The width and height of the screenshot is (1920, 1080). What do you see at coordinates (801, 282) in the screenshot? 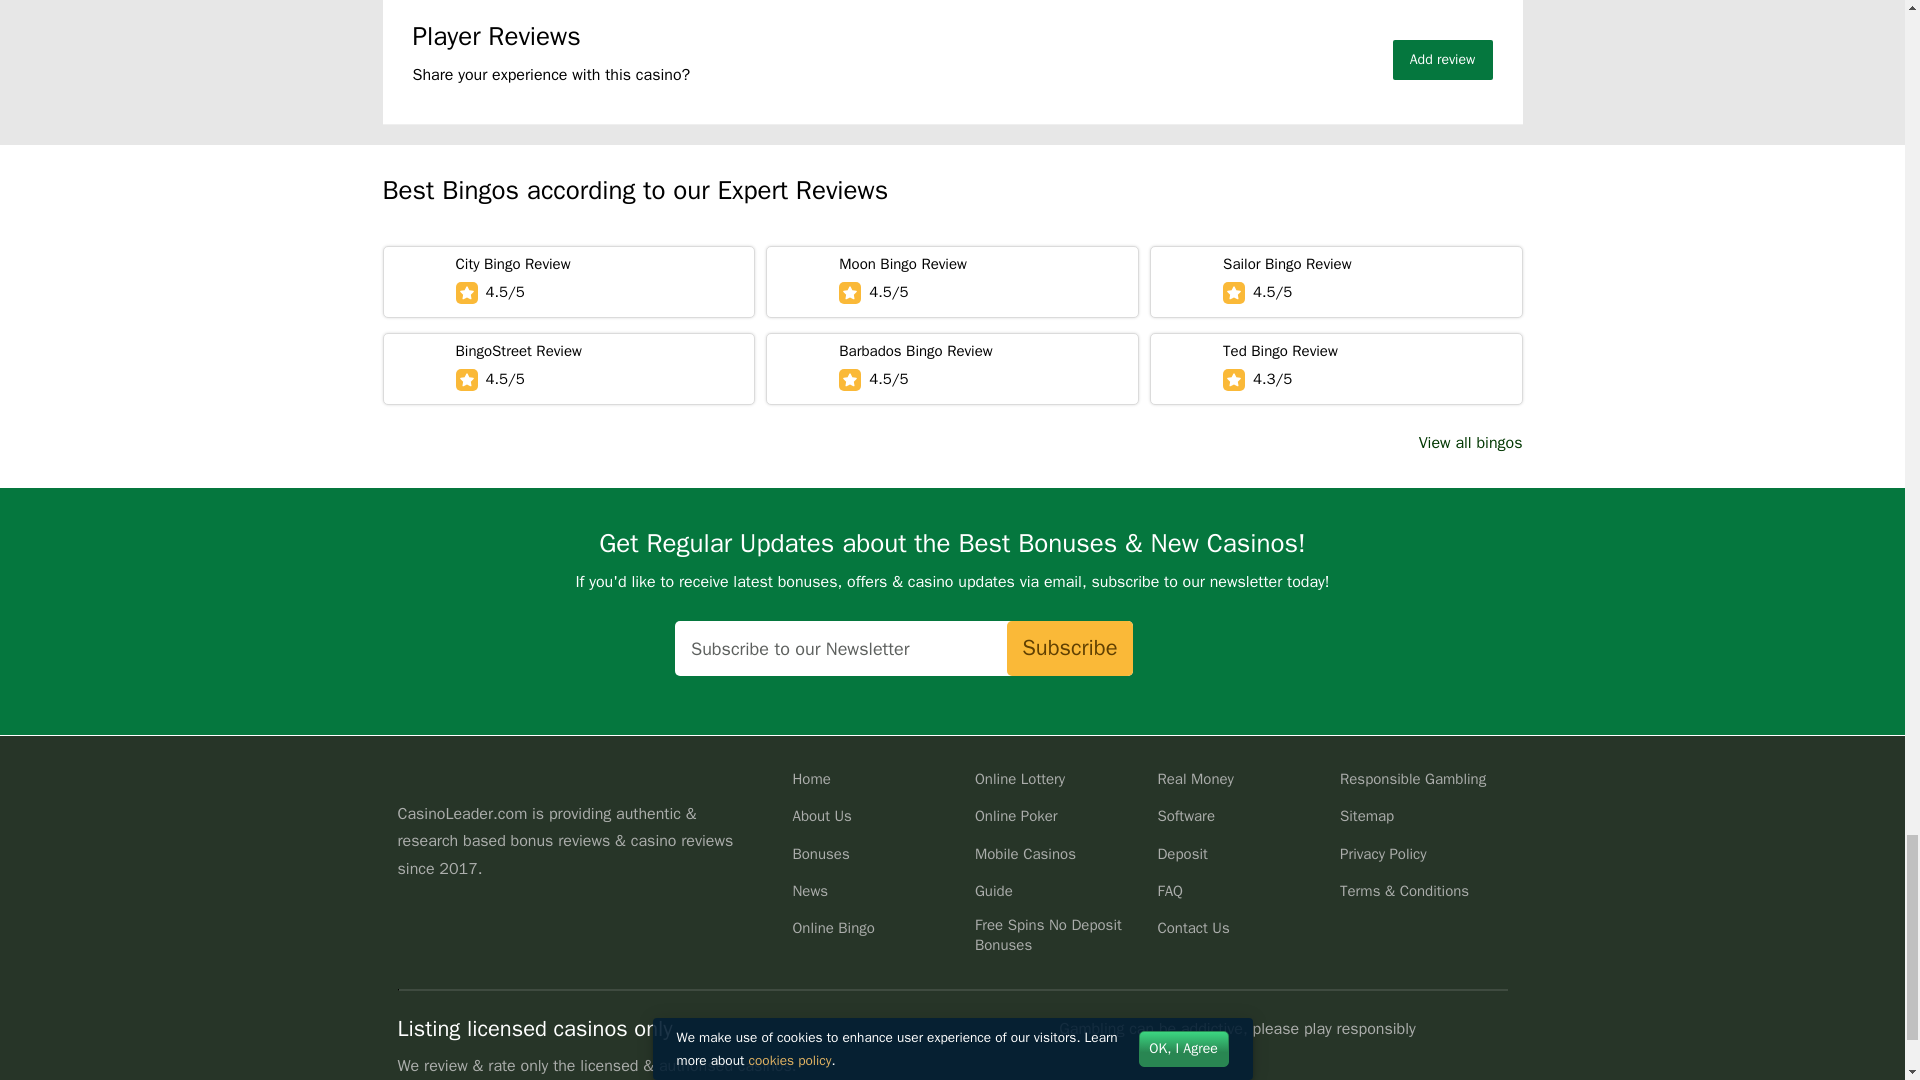
I see `Moon Bingo` at bounding box center [801, 282].